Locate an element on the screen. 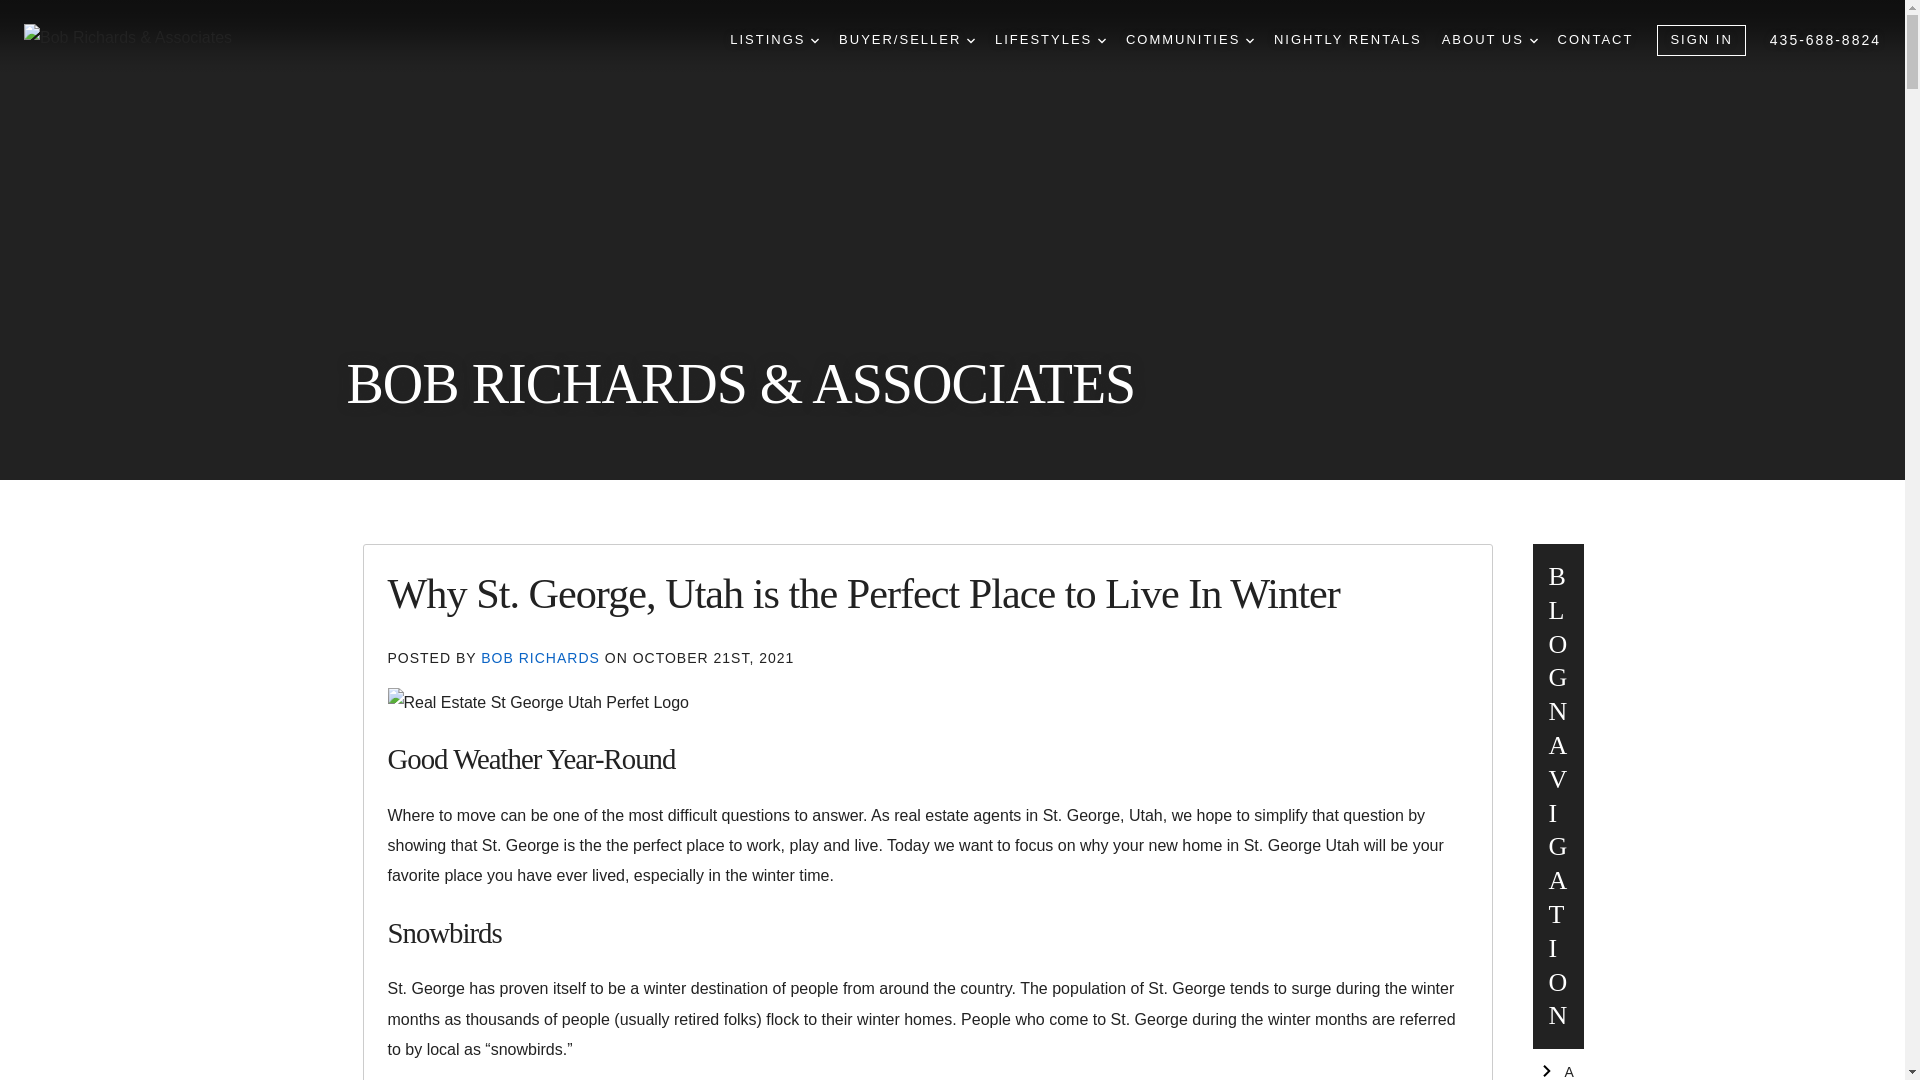  LISTINGS DROPDOWN ARROW is located at coordinates (774, 40).